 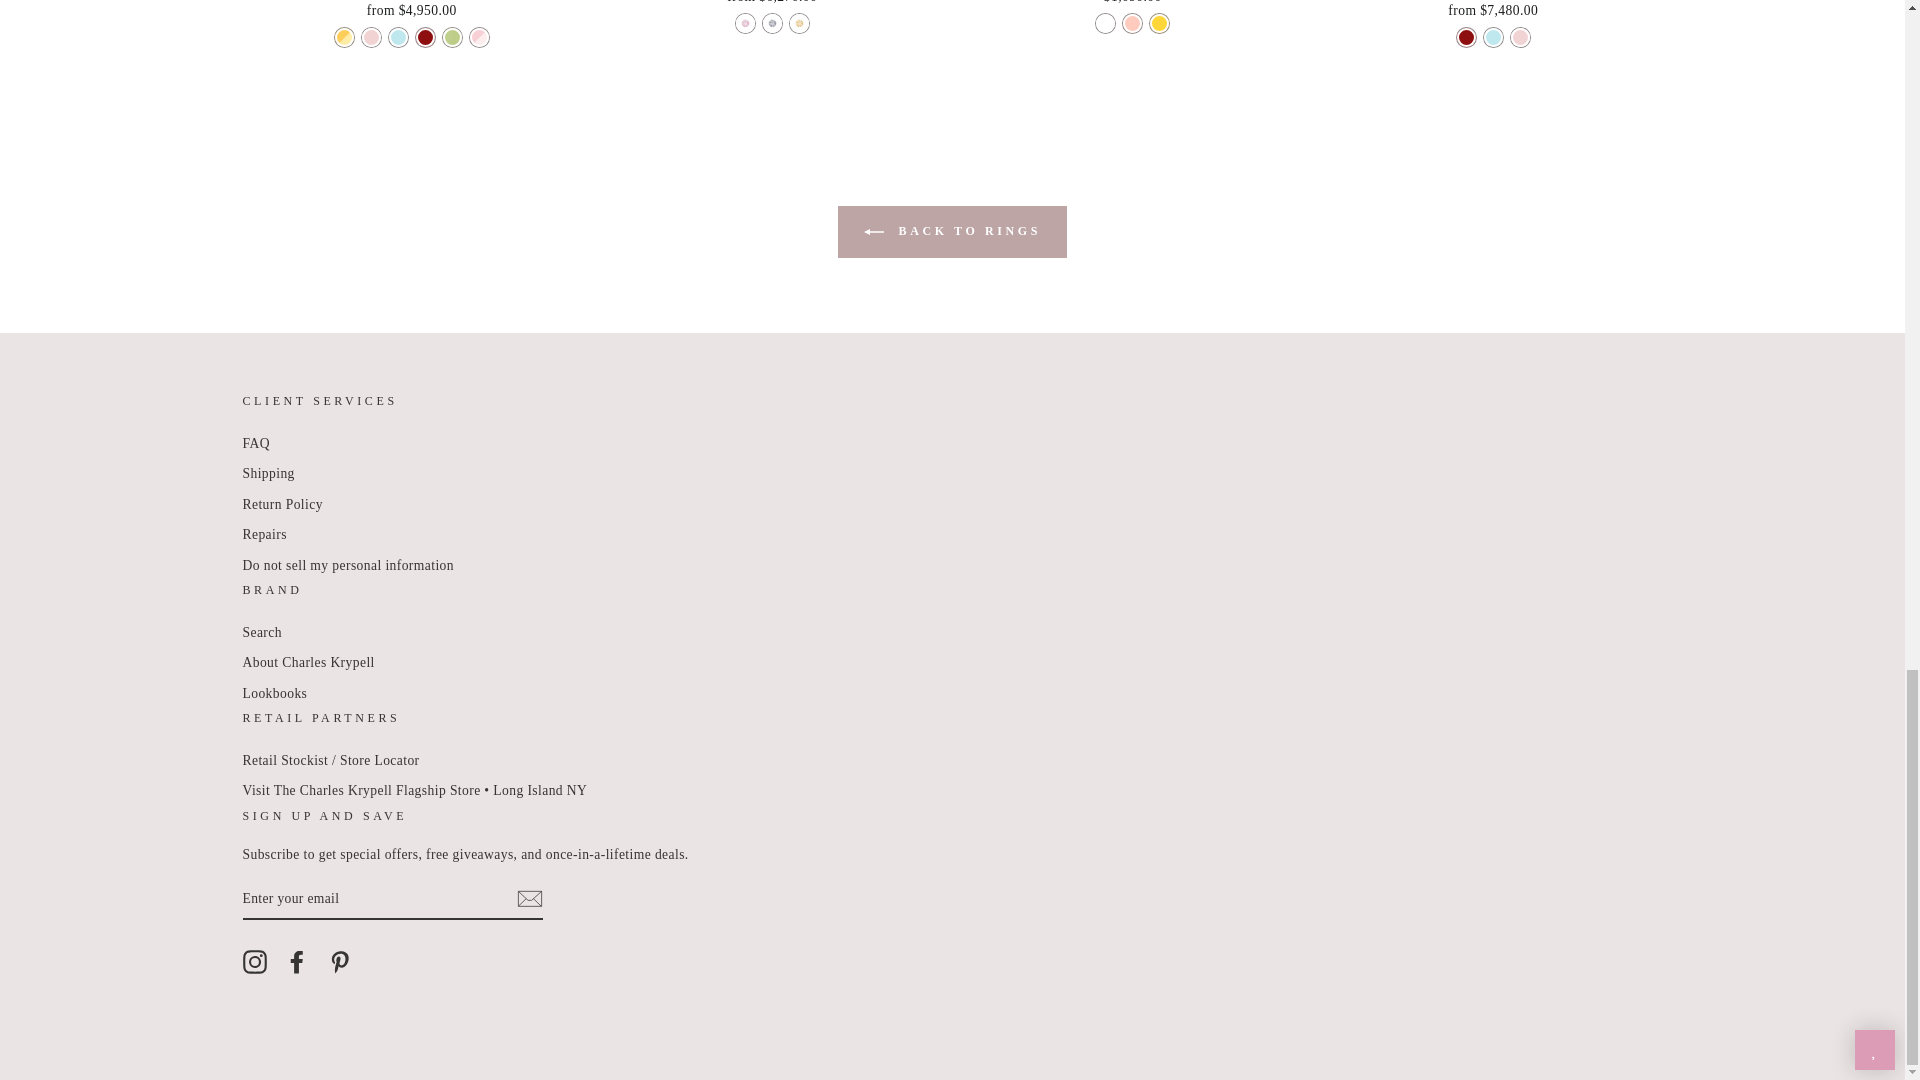 I want to click on Charles Krypell Fine Jewelry on Facebook, so click(x=296, y=962).